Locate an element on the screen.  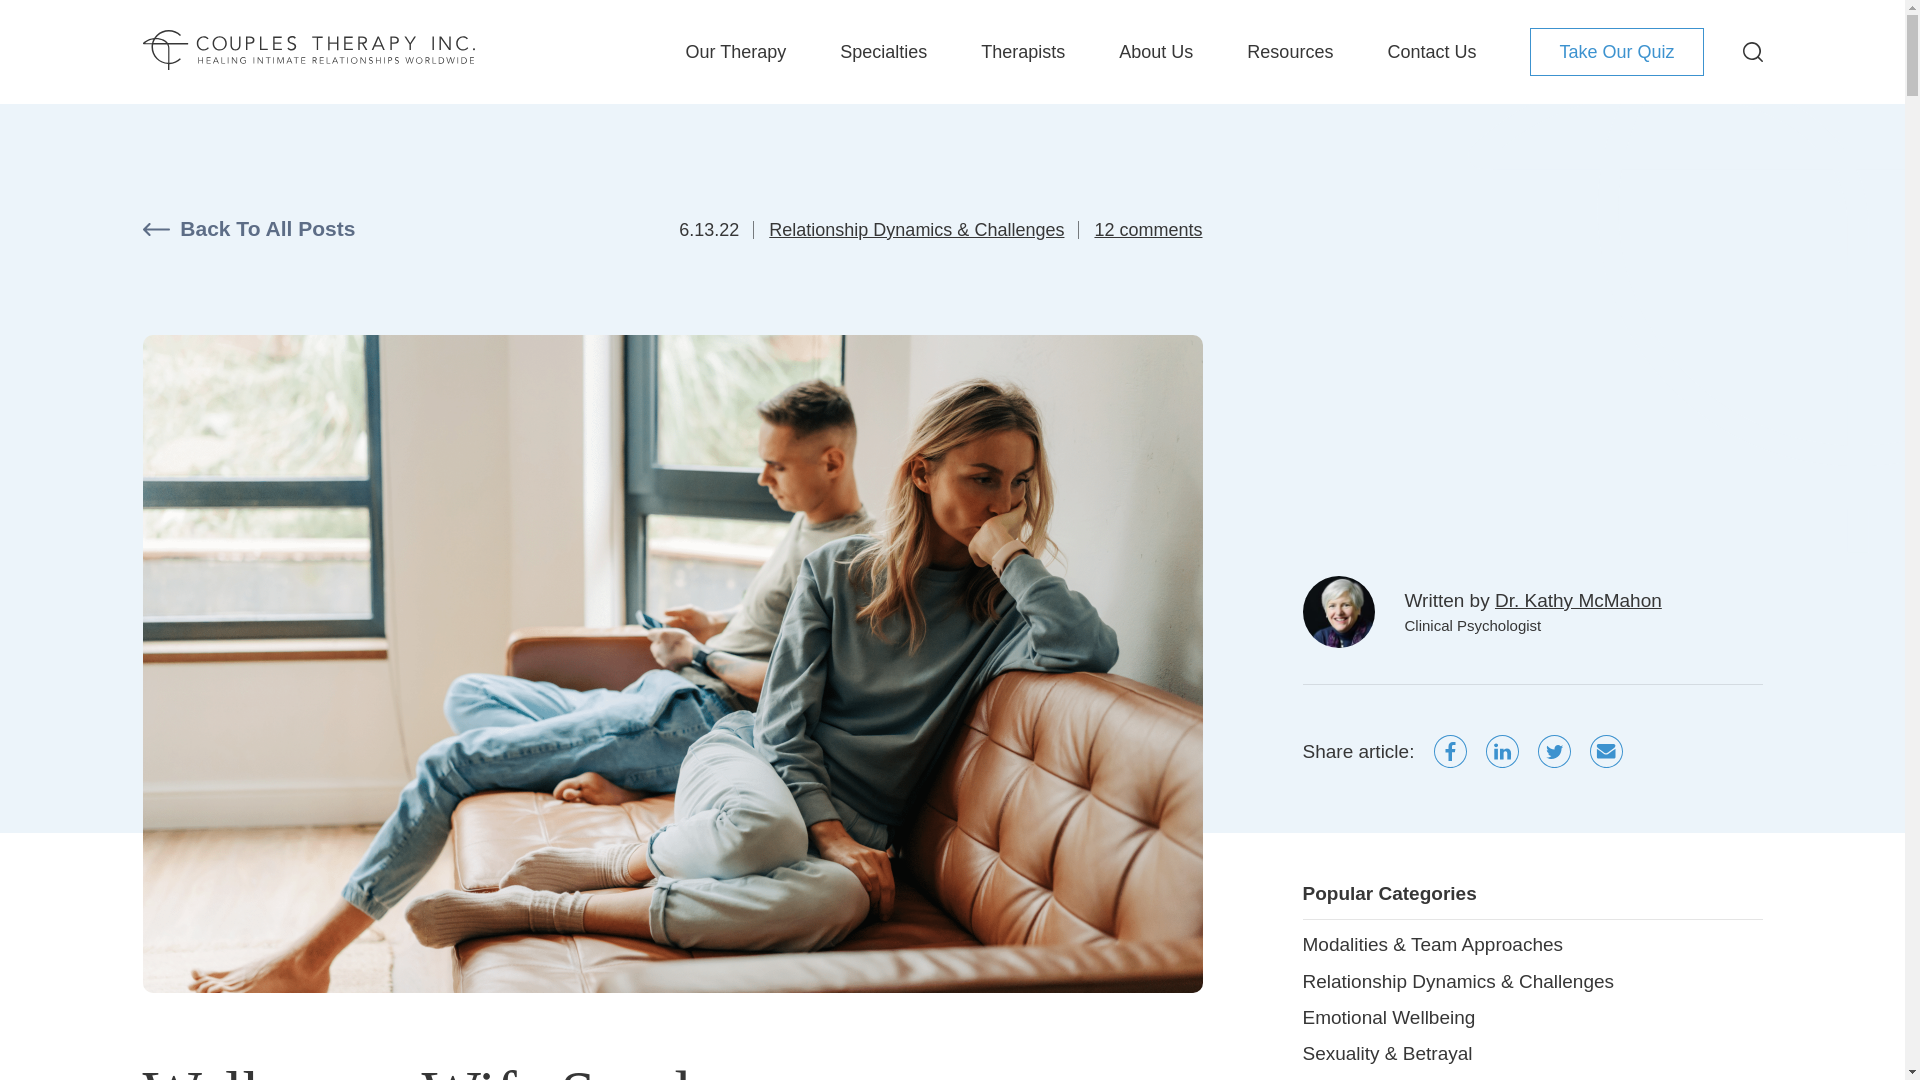
Specialties is located at coordinates (883, 52).